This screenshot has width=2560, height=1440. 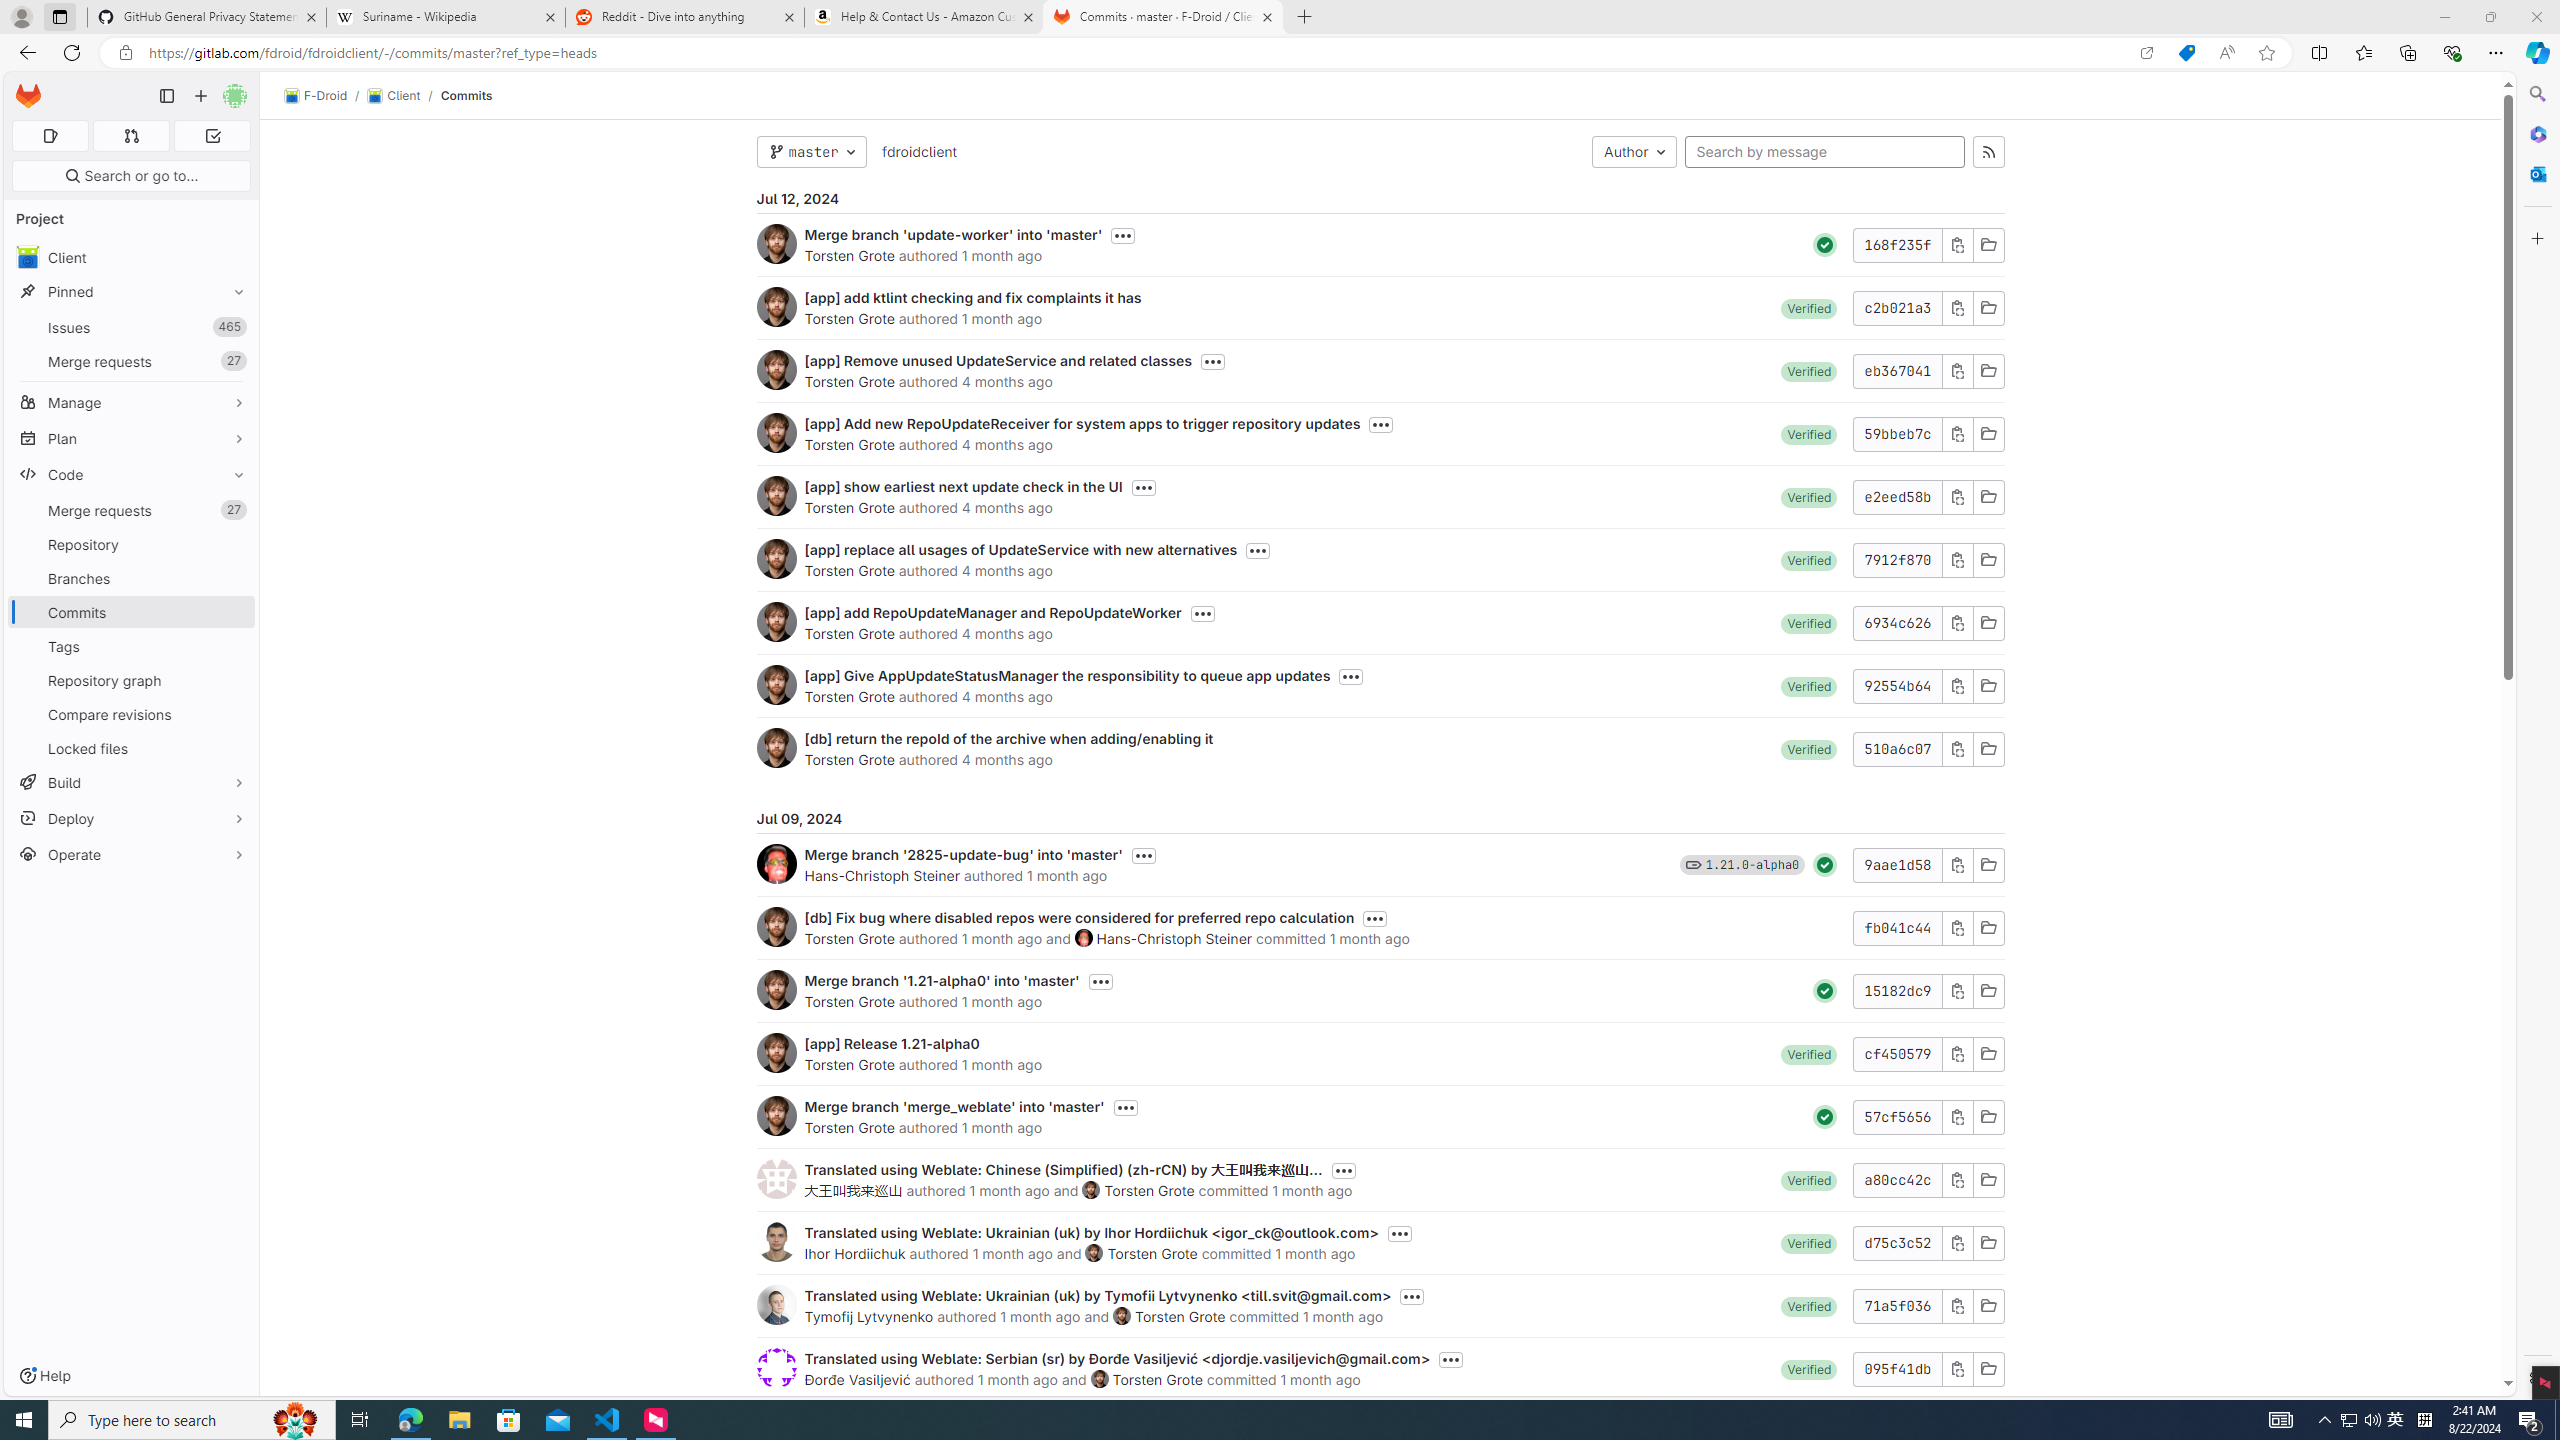 I want to click on GitHub General Privacy Statement - GitHub Docs, so click(x=1099, y=1378).